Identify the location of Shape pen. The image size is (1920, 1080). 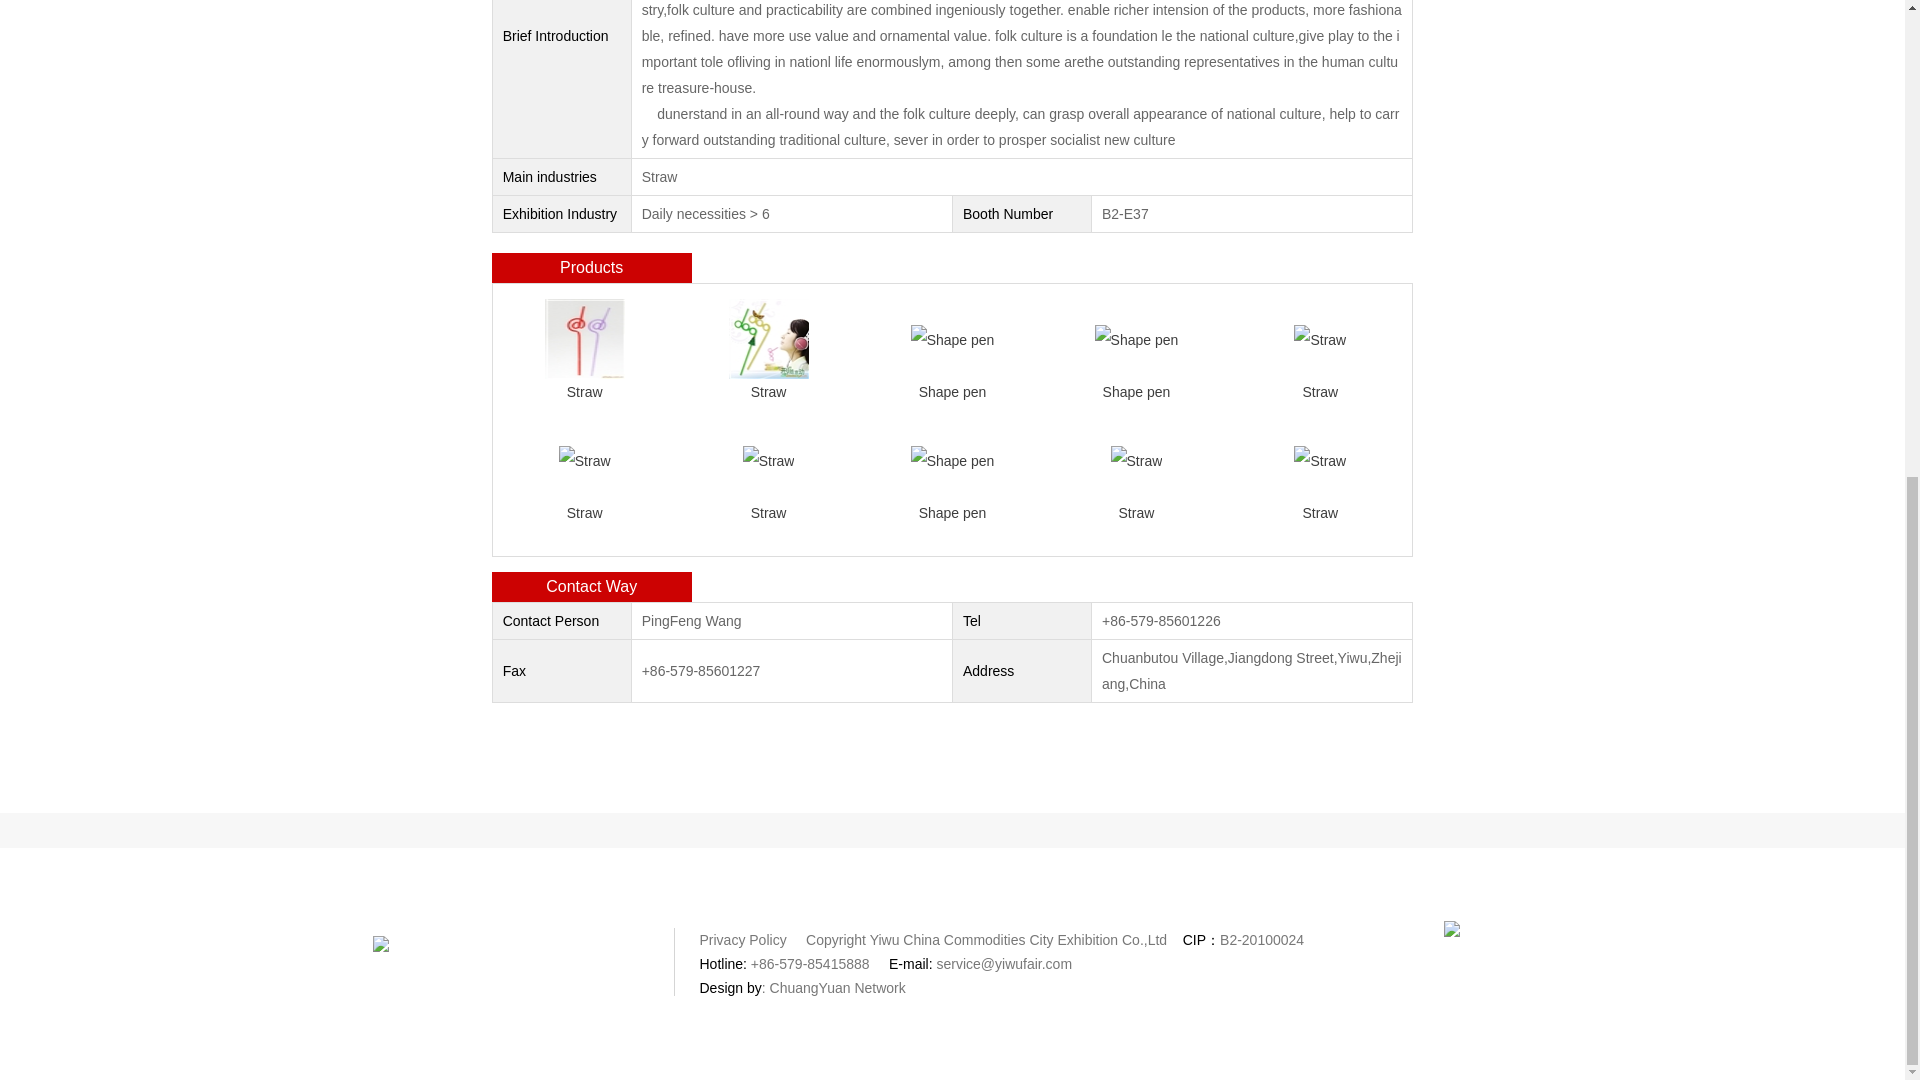
(952, 458).